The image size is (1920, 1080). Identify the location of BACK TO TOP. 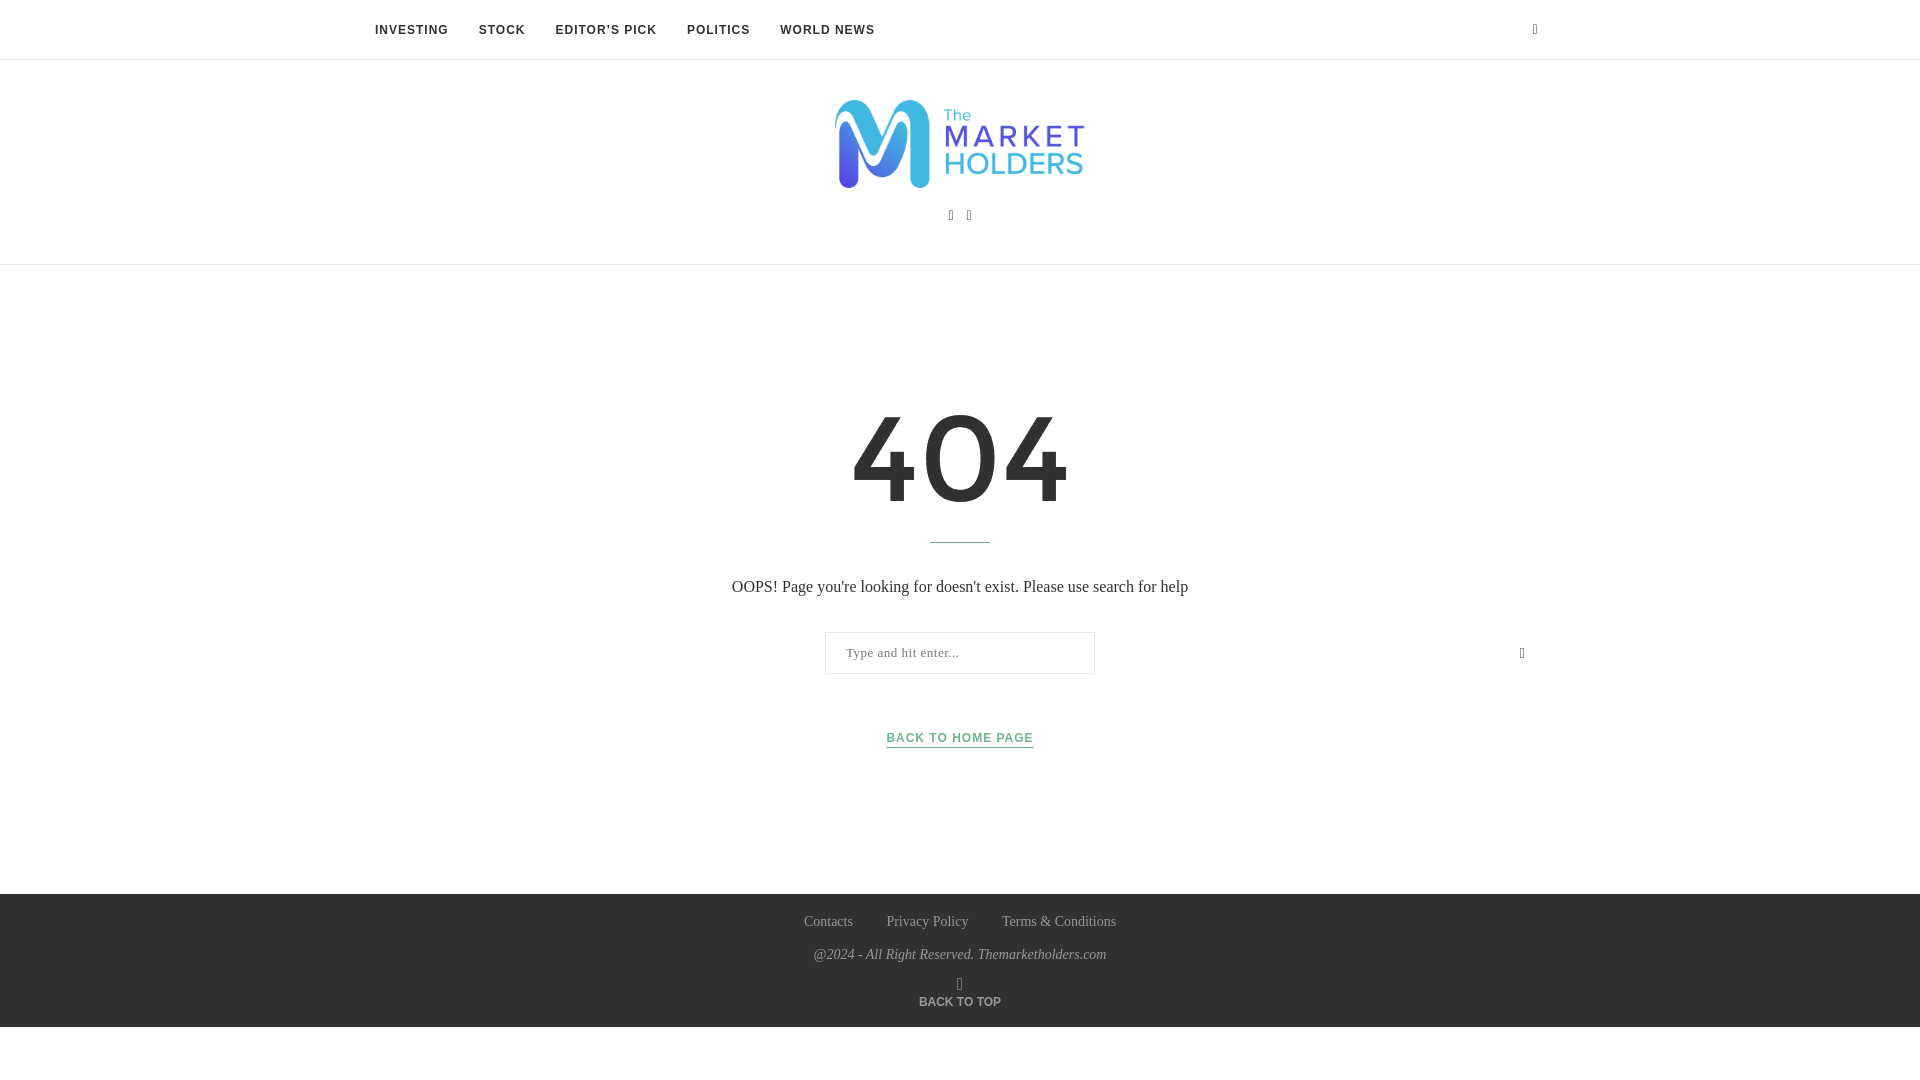
(960, 1000).